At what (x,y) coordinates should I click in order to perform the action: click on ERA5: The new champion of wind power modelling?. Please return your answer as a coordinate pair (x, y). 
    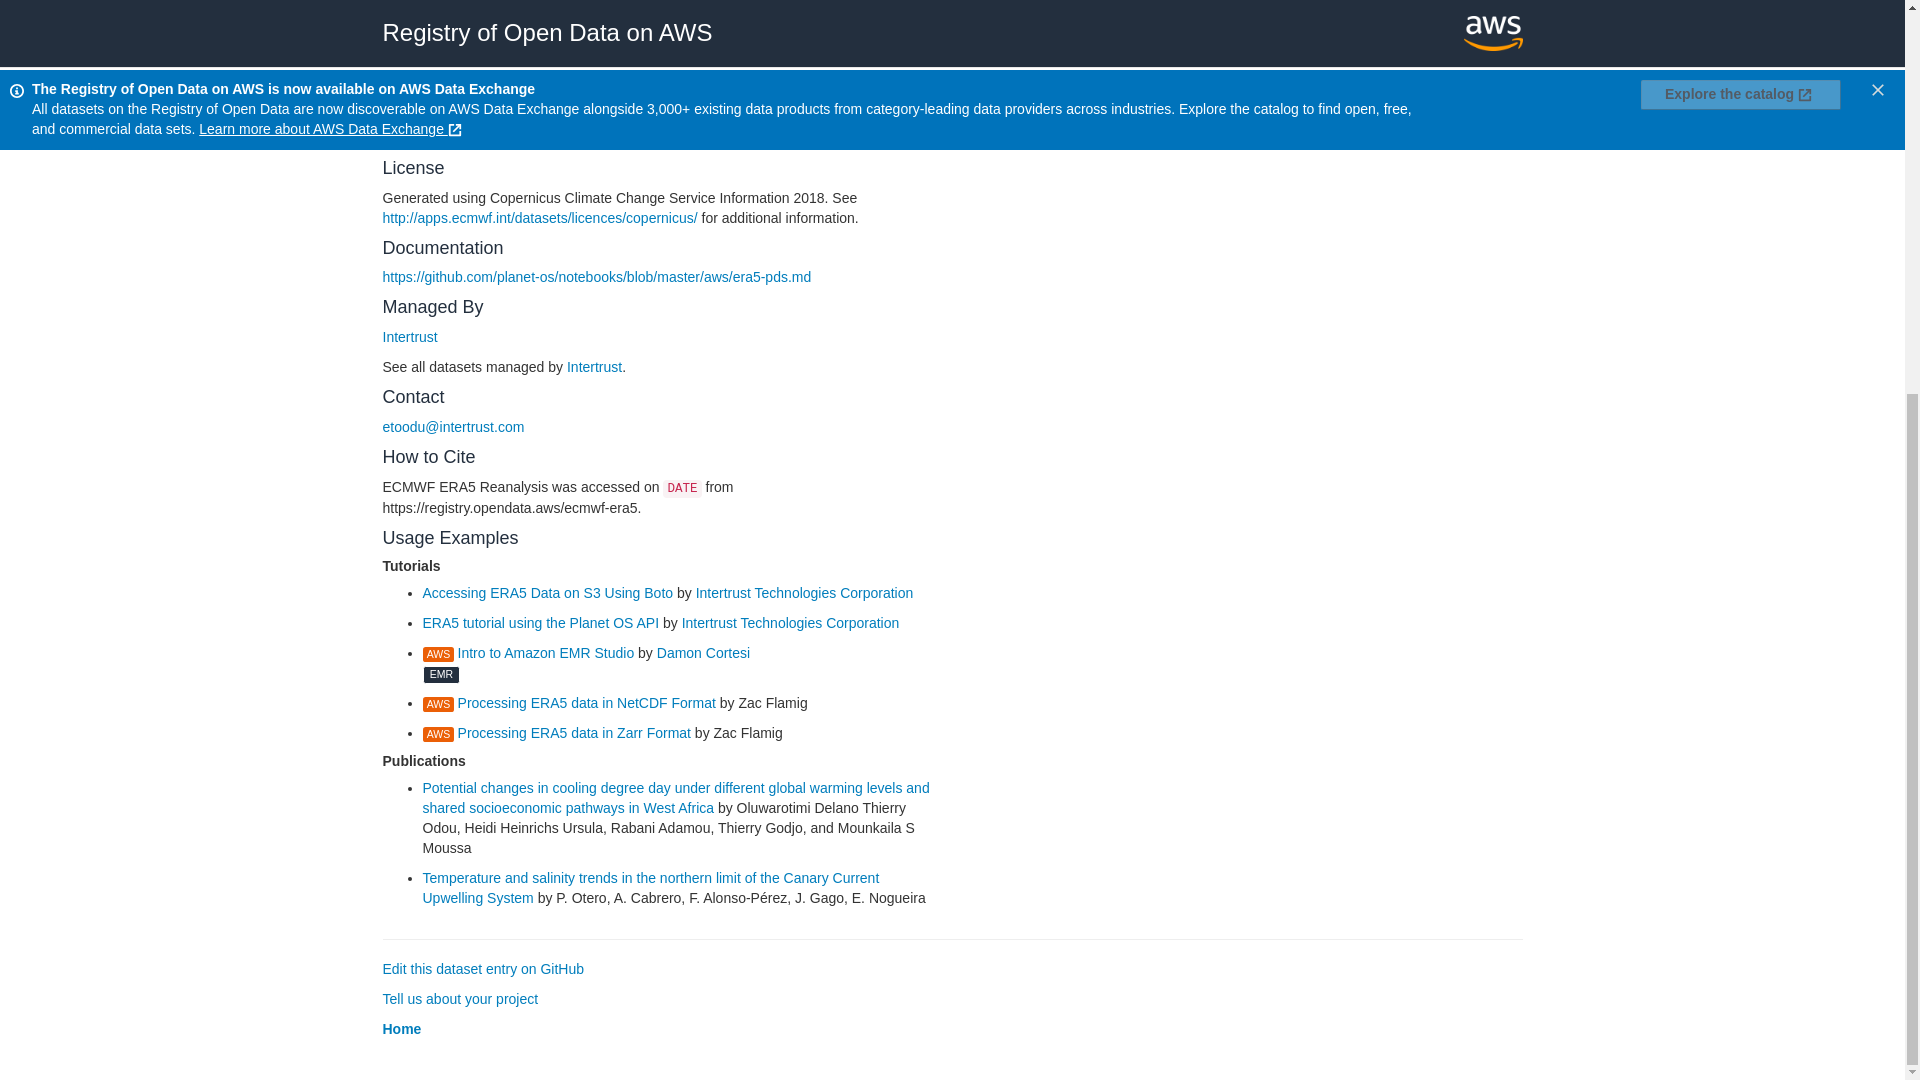
    Looking at the image, I should click on (656, 68).